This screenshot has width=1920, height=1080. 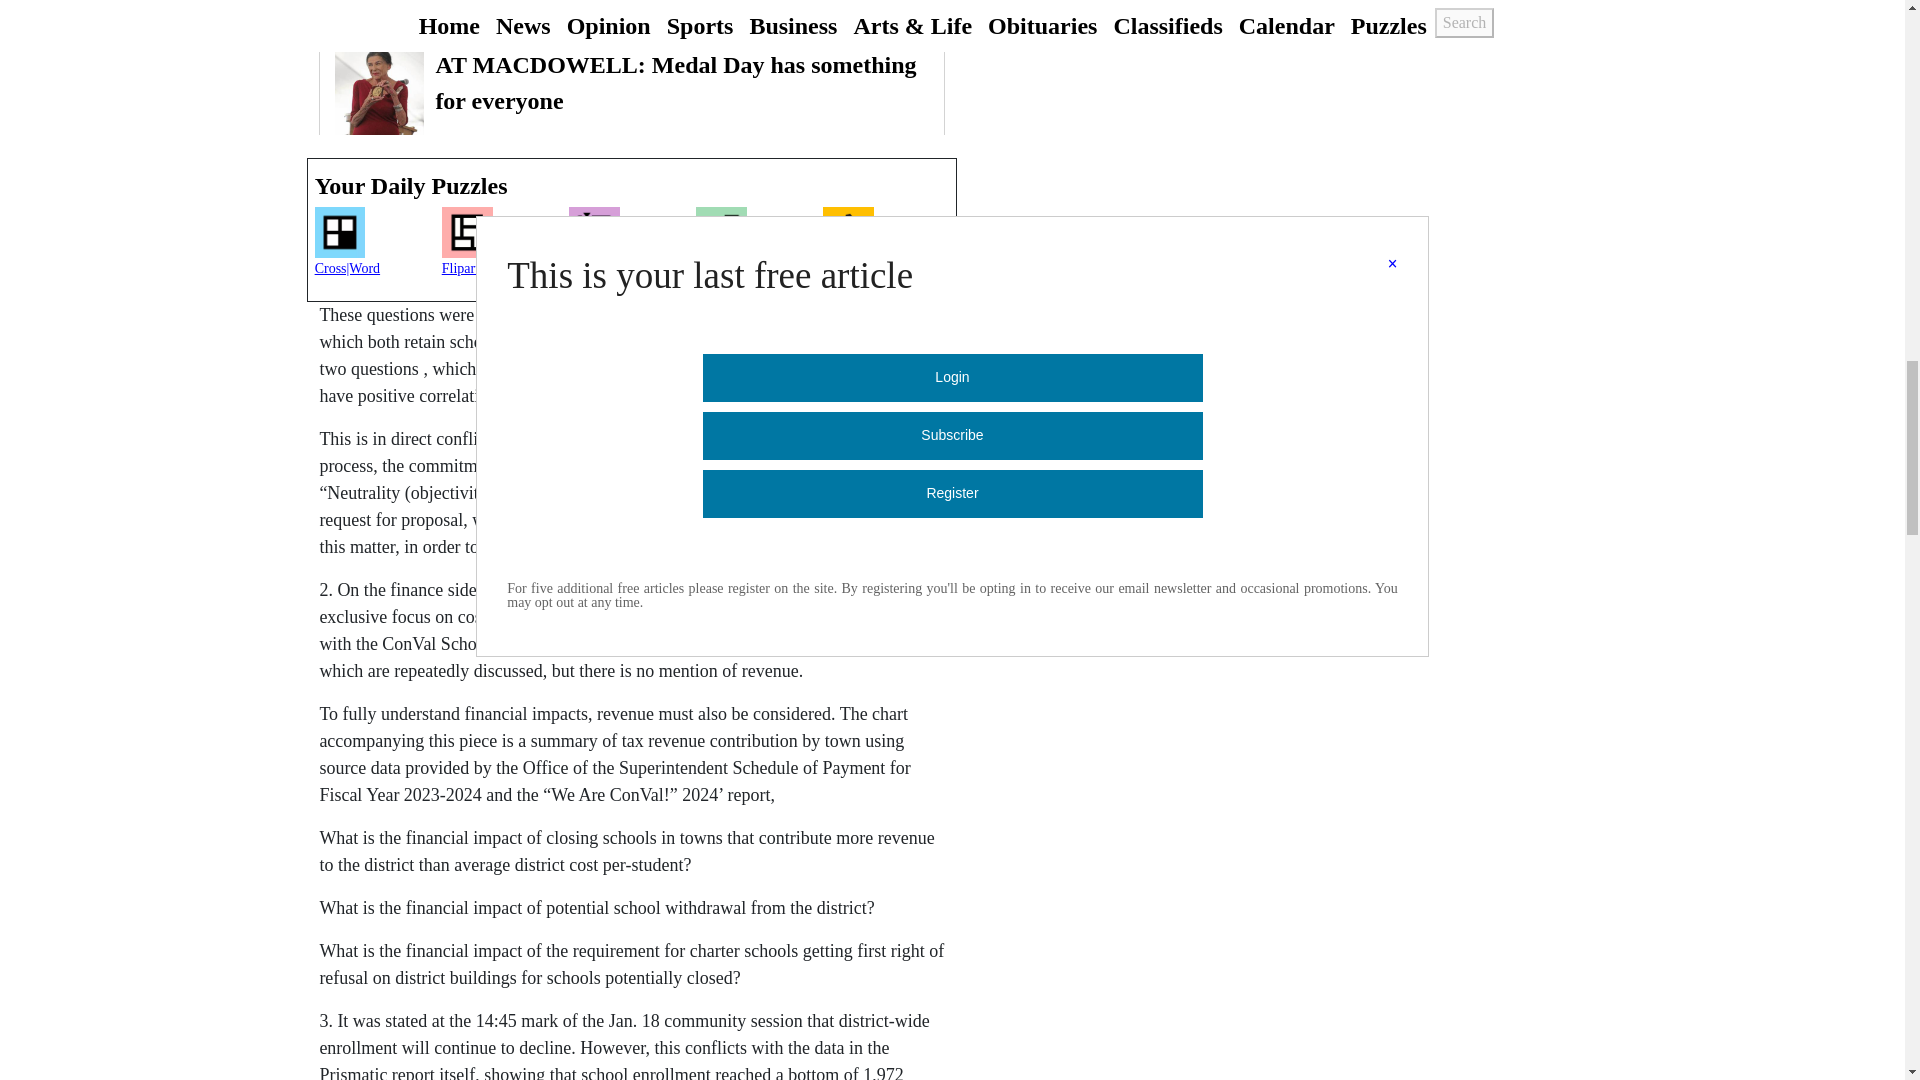 I want to click on Flipart, so click(x=504, y=248).